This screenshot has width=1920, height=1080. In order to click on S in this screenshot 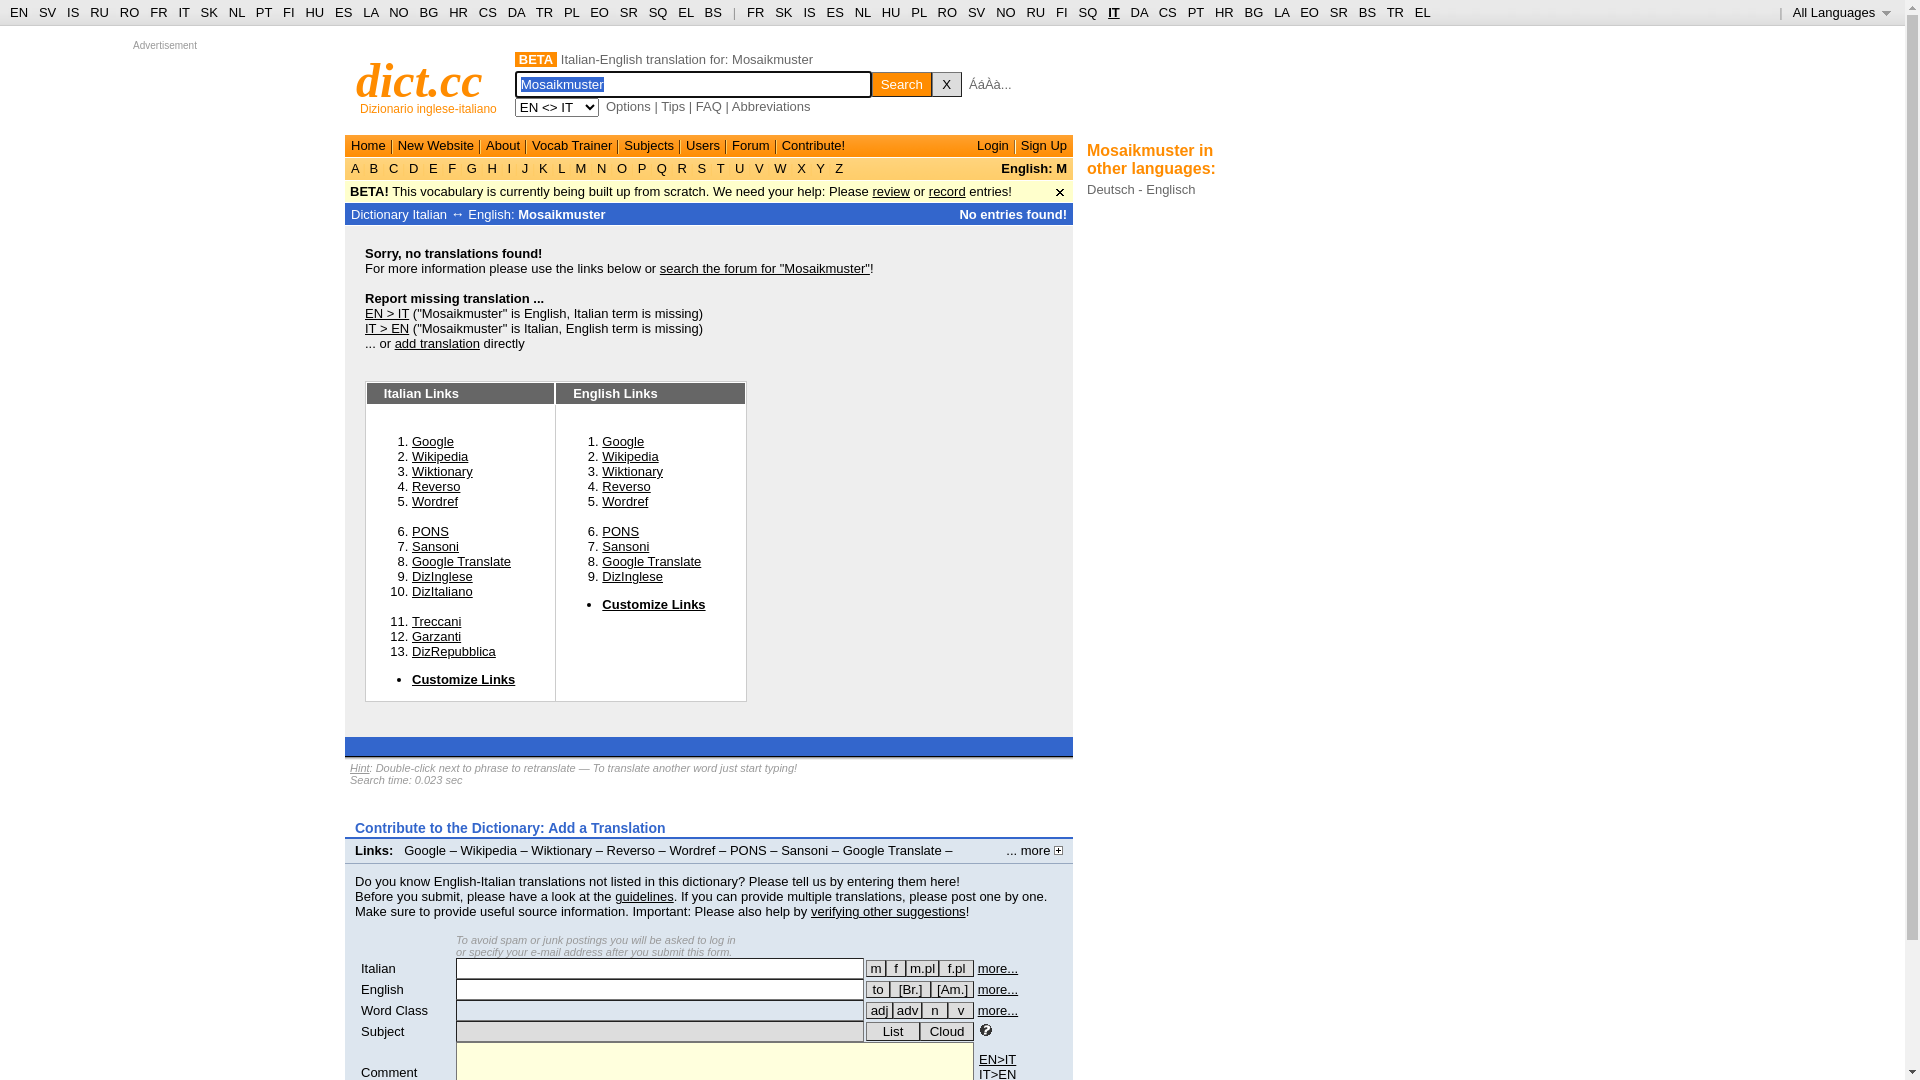, I will do `click(702, 168)`.